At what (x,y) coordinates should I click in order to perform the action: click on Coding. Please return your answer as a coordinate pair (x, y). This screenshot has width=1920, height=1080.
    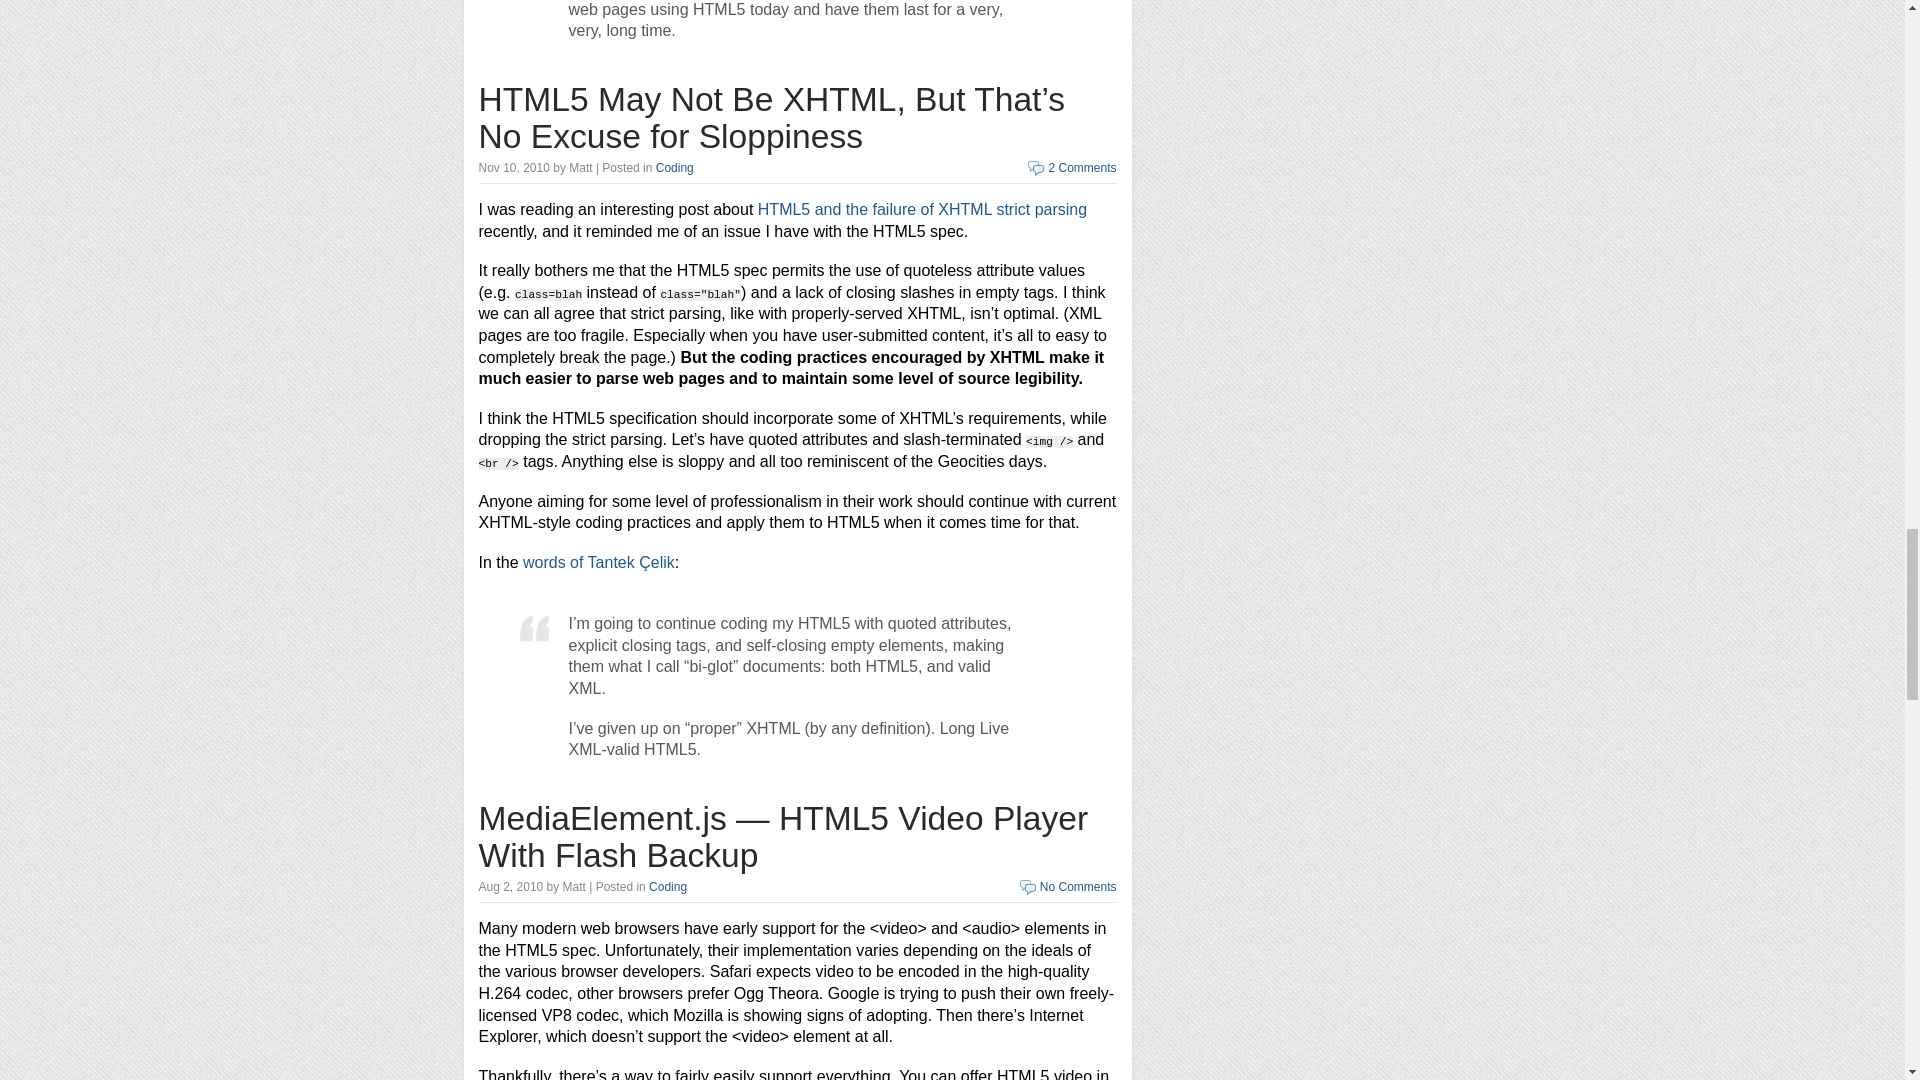
    Looking at the image, I should click on (674, 167).